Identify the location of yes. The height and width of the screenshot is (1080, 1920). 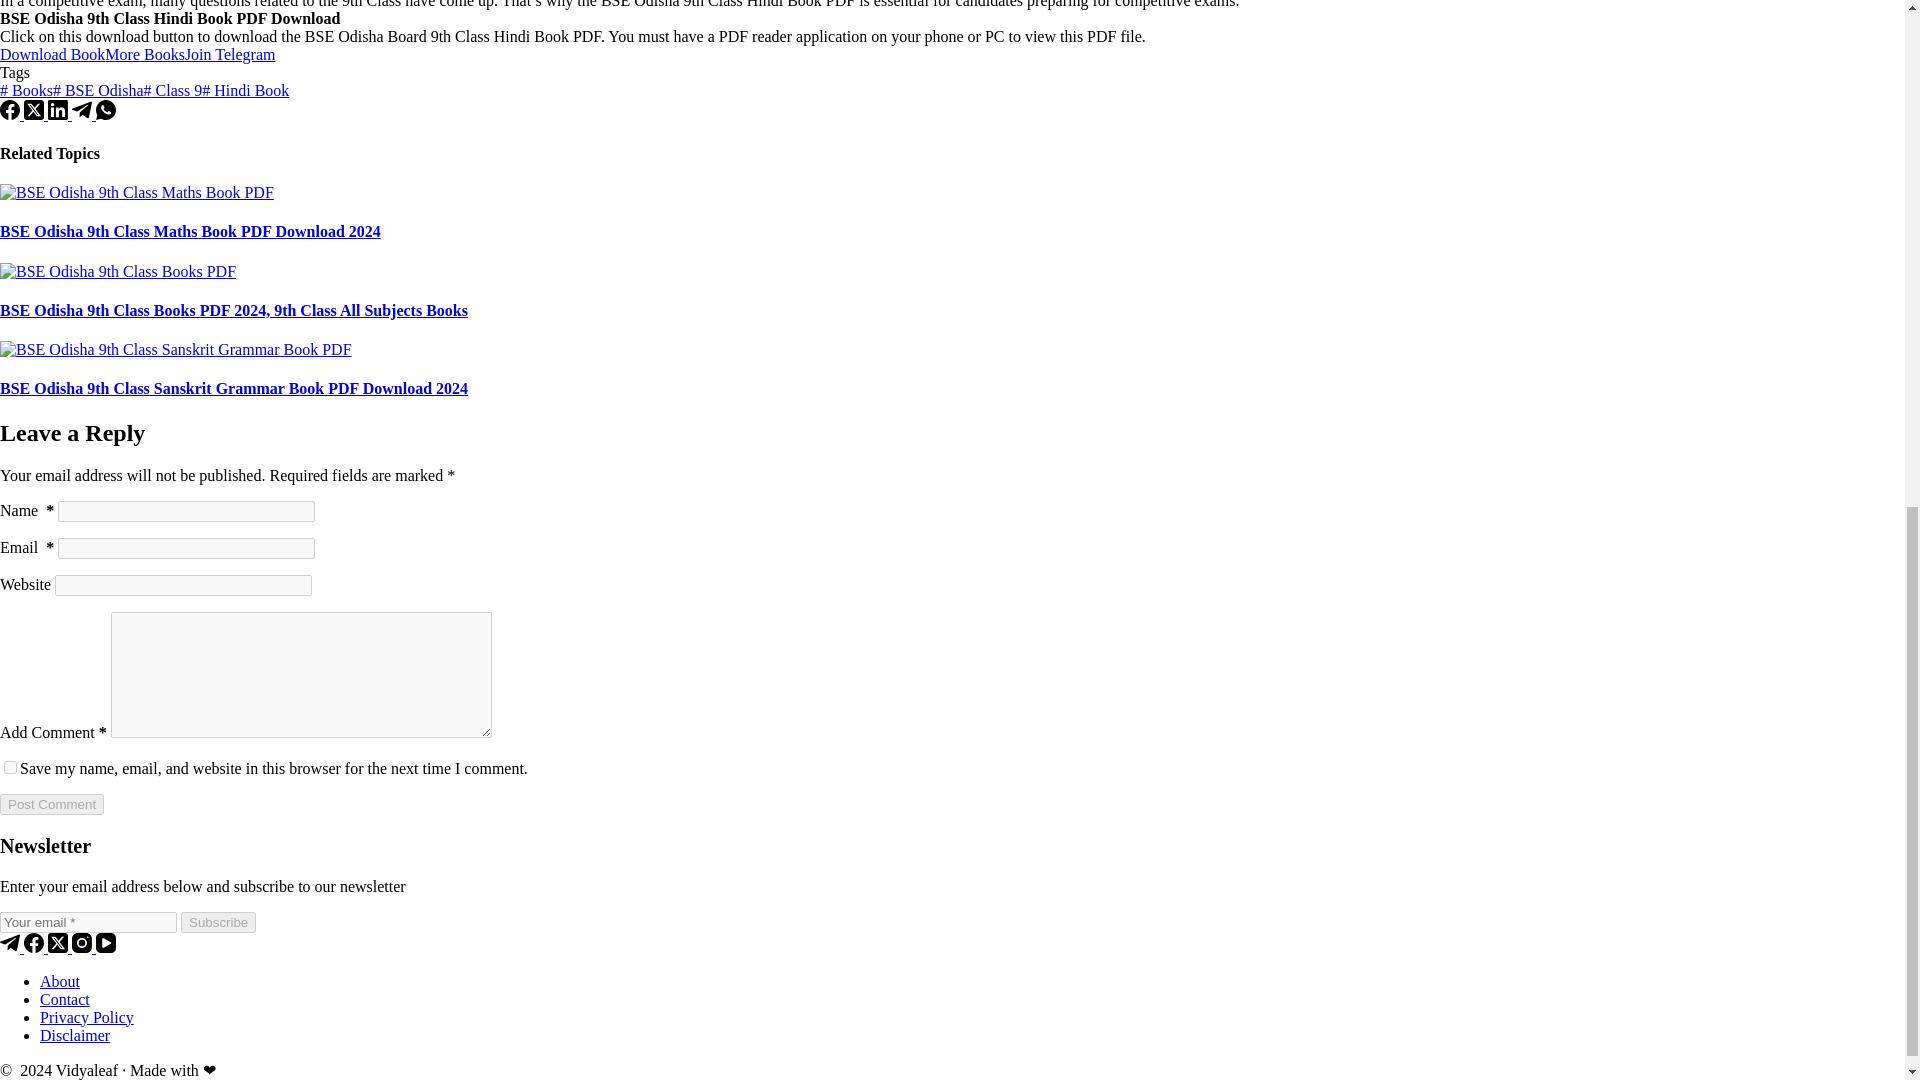
(10, 768).